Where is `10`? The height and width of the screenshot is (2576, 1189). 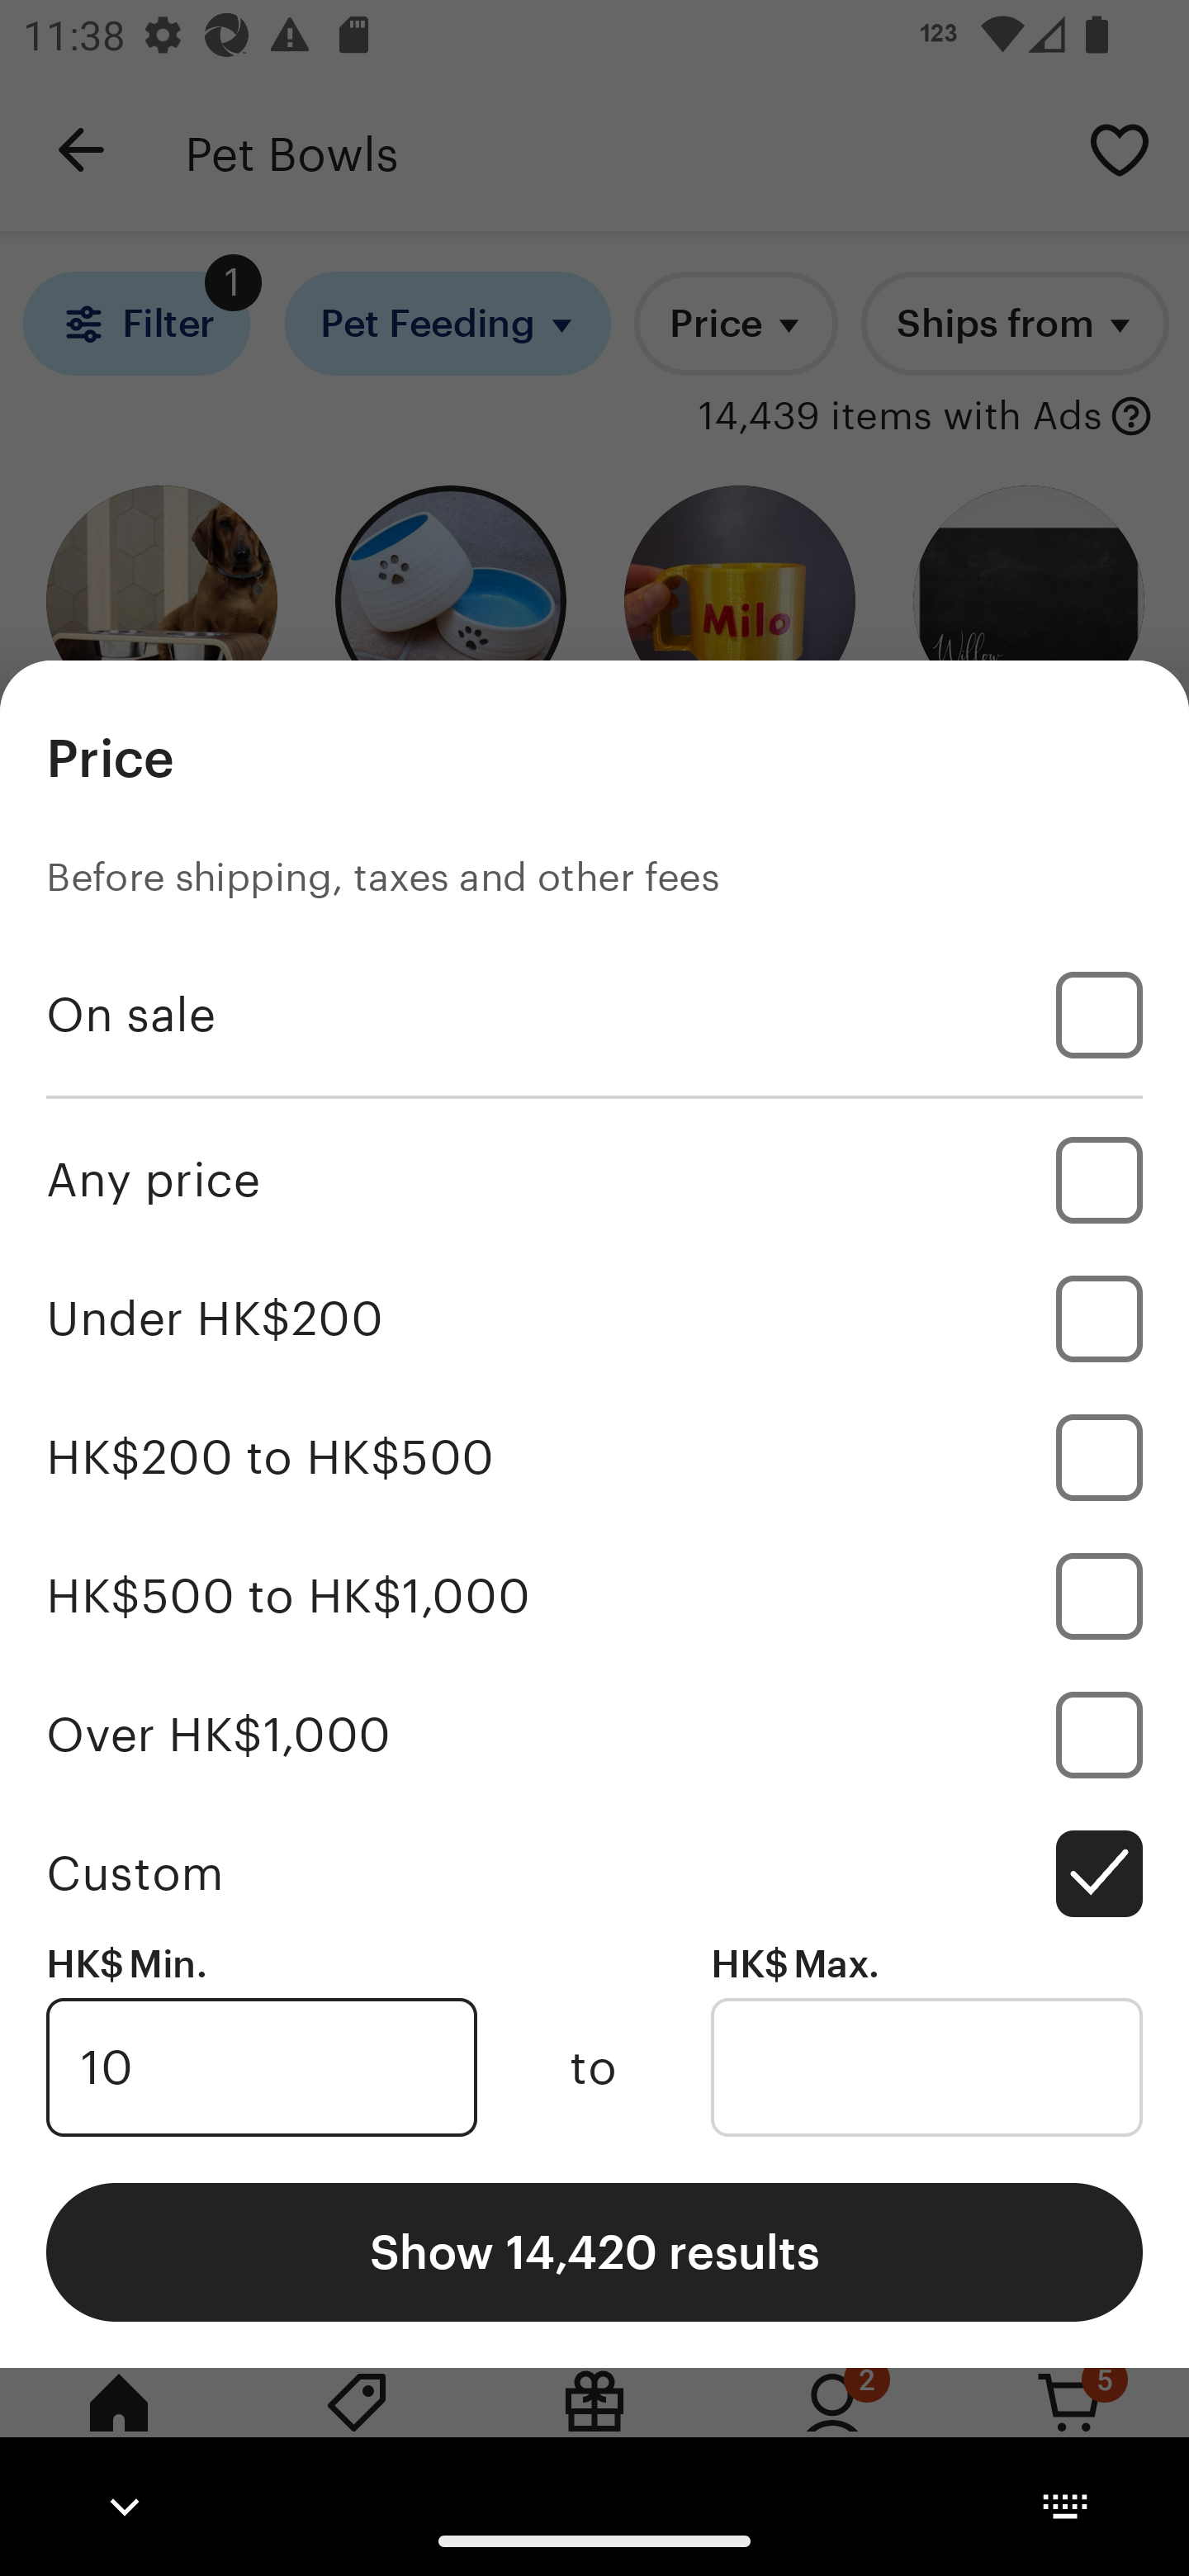 10 is located at coordinates (261, 2067).